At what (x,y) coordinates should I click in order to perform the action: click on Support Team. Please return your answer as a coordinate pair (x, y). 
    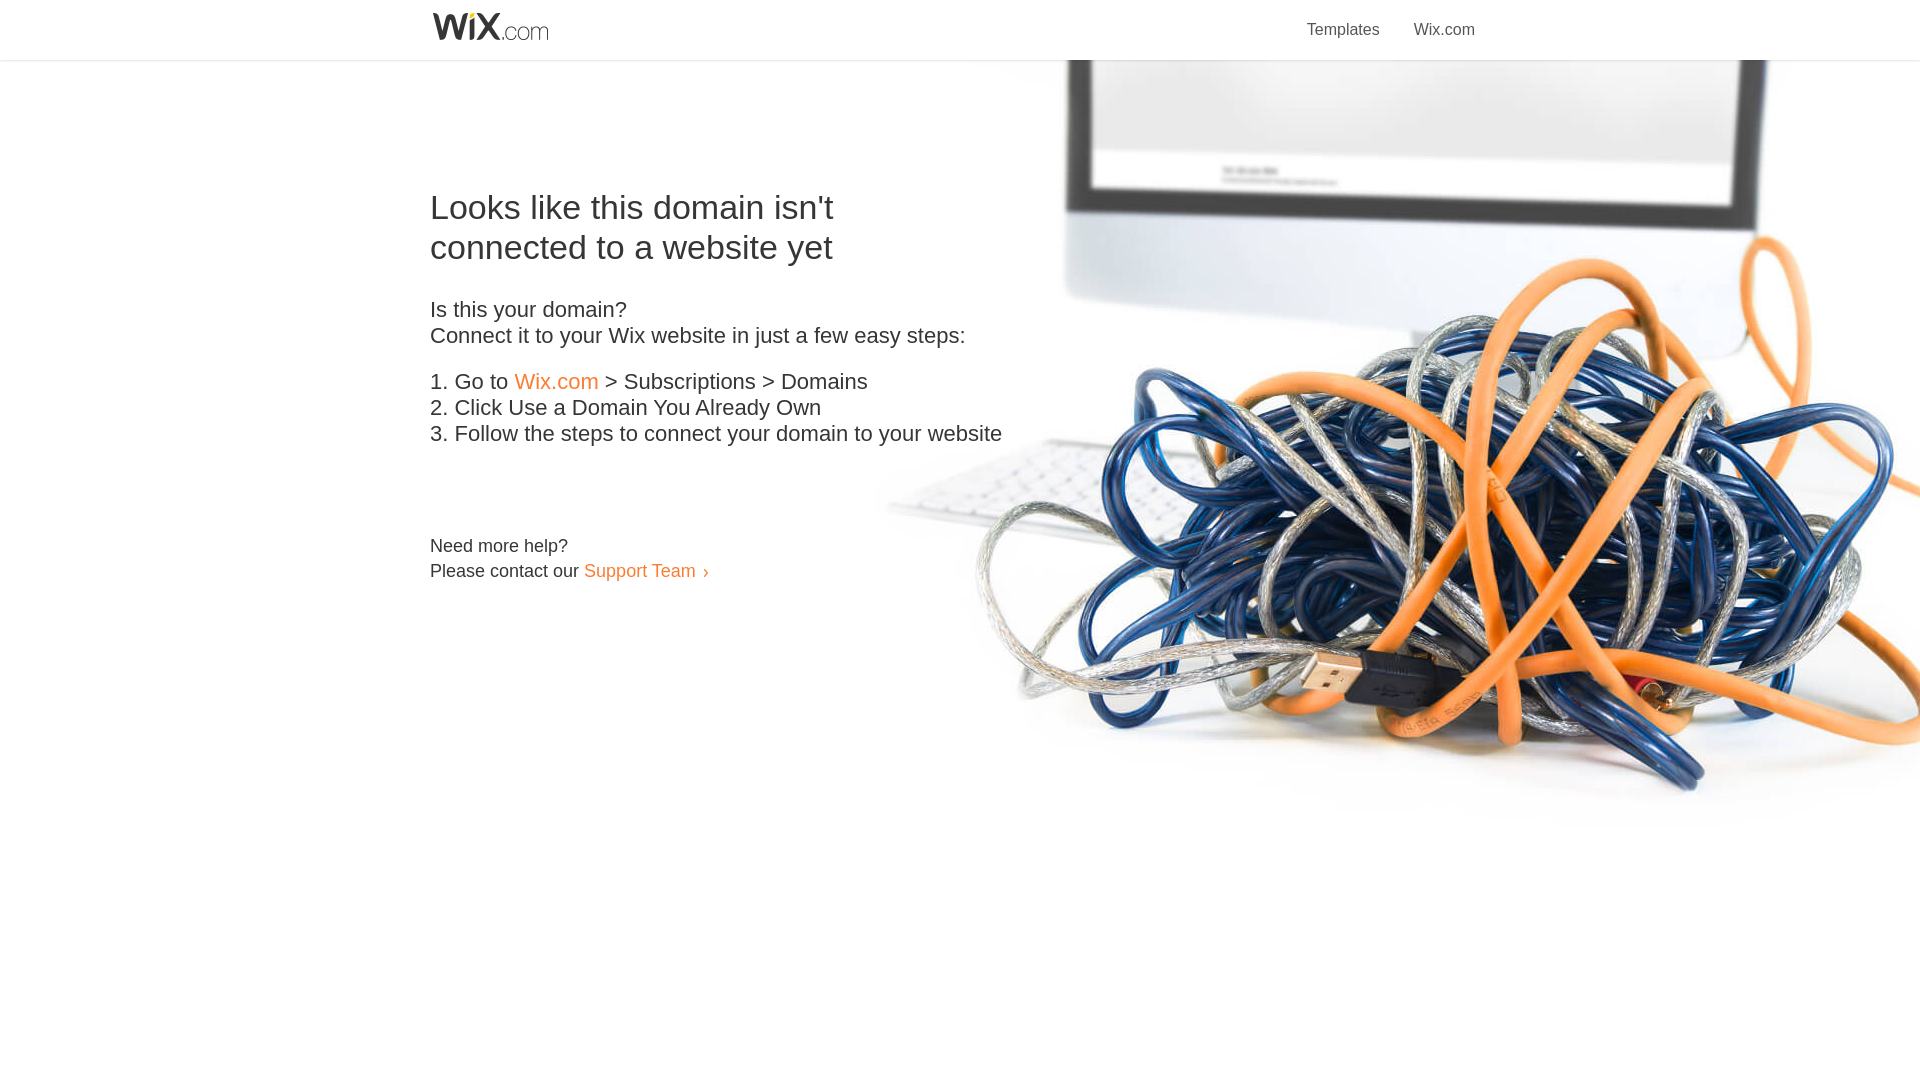
    Looking at the image, I should click on (639, 570).